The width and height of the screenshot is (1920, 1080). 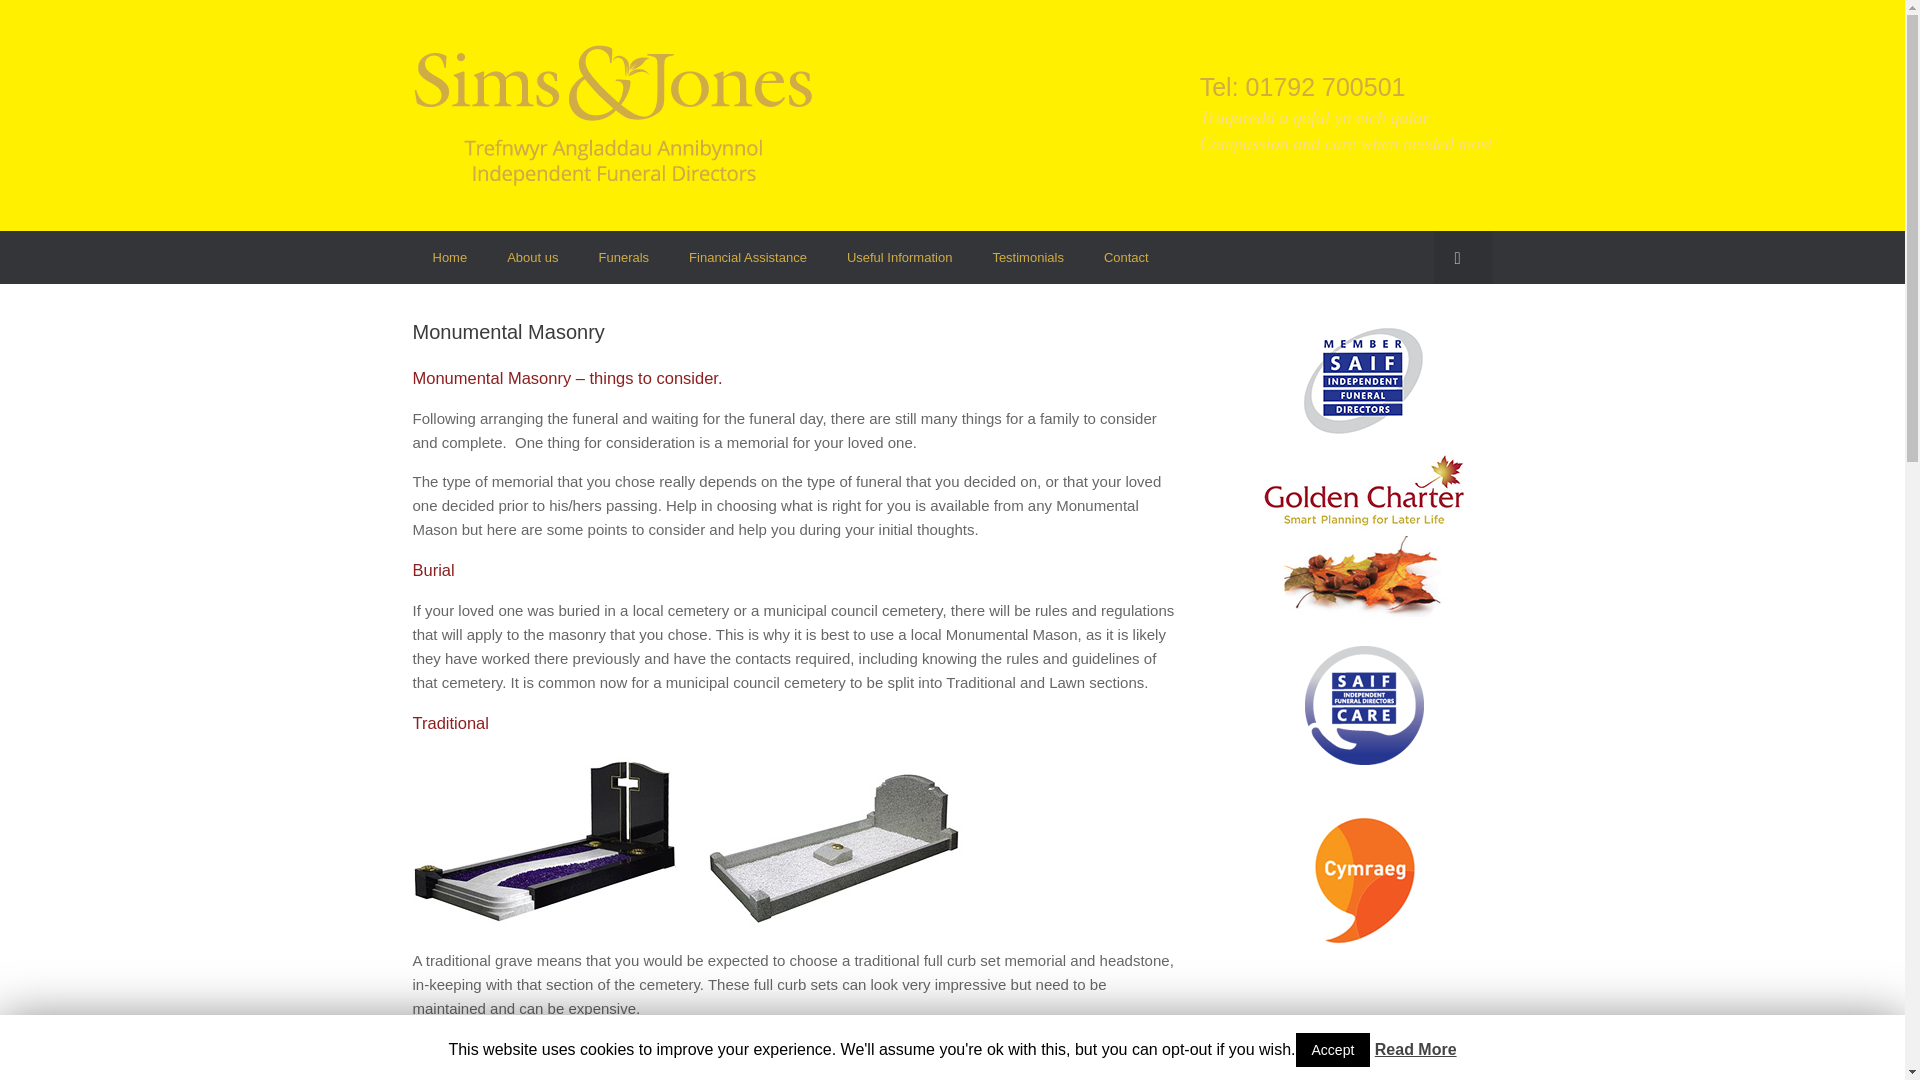 I want to click on About us, so click(x=532, y=258).